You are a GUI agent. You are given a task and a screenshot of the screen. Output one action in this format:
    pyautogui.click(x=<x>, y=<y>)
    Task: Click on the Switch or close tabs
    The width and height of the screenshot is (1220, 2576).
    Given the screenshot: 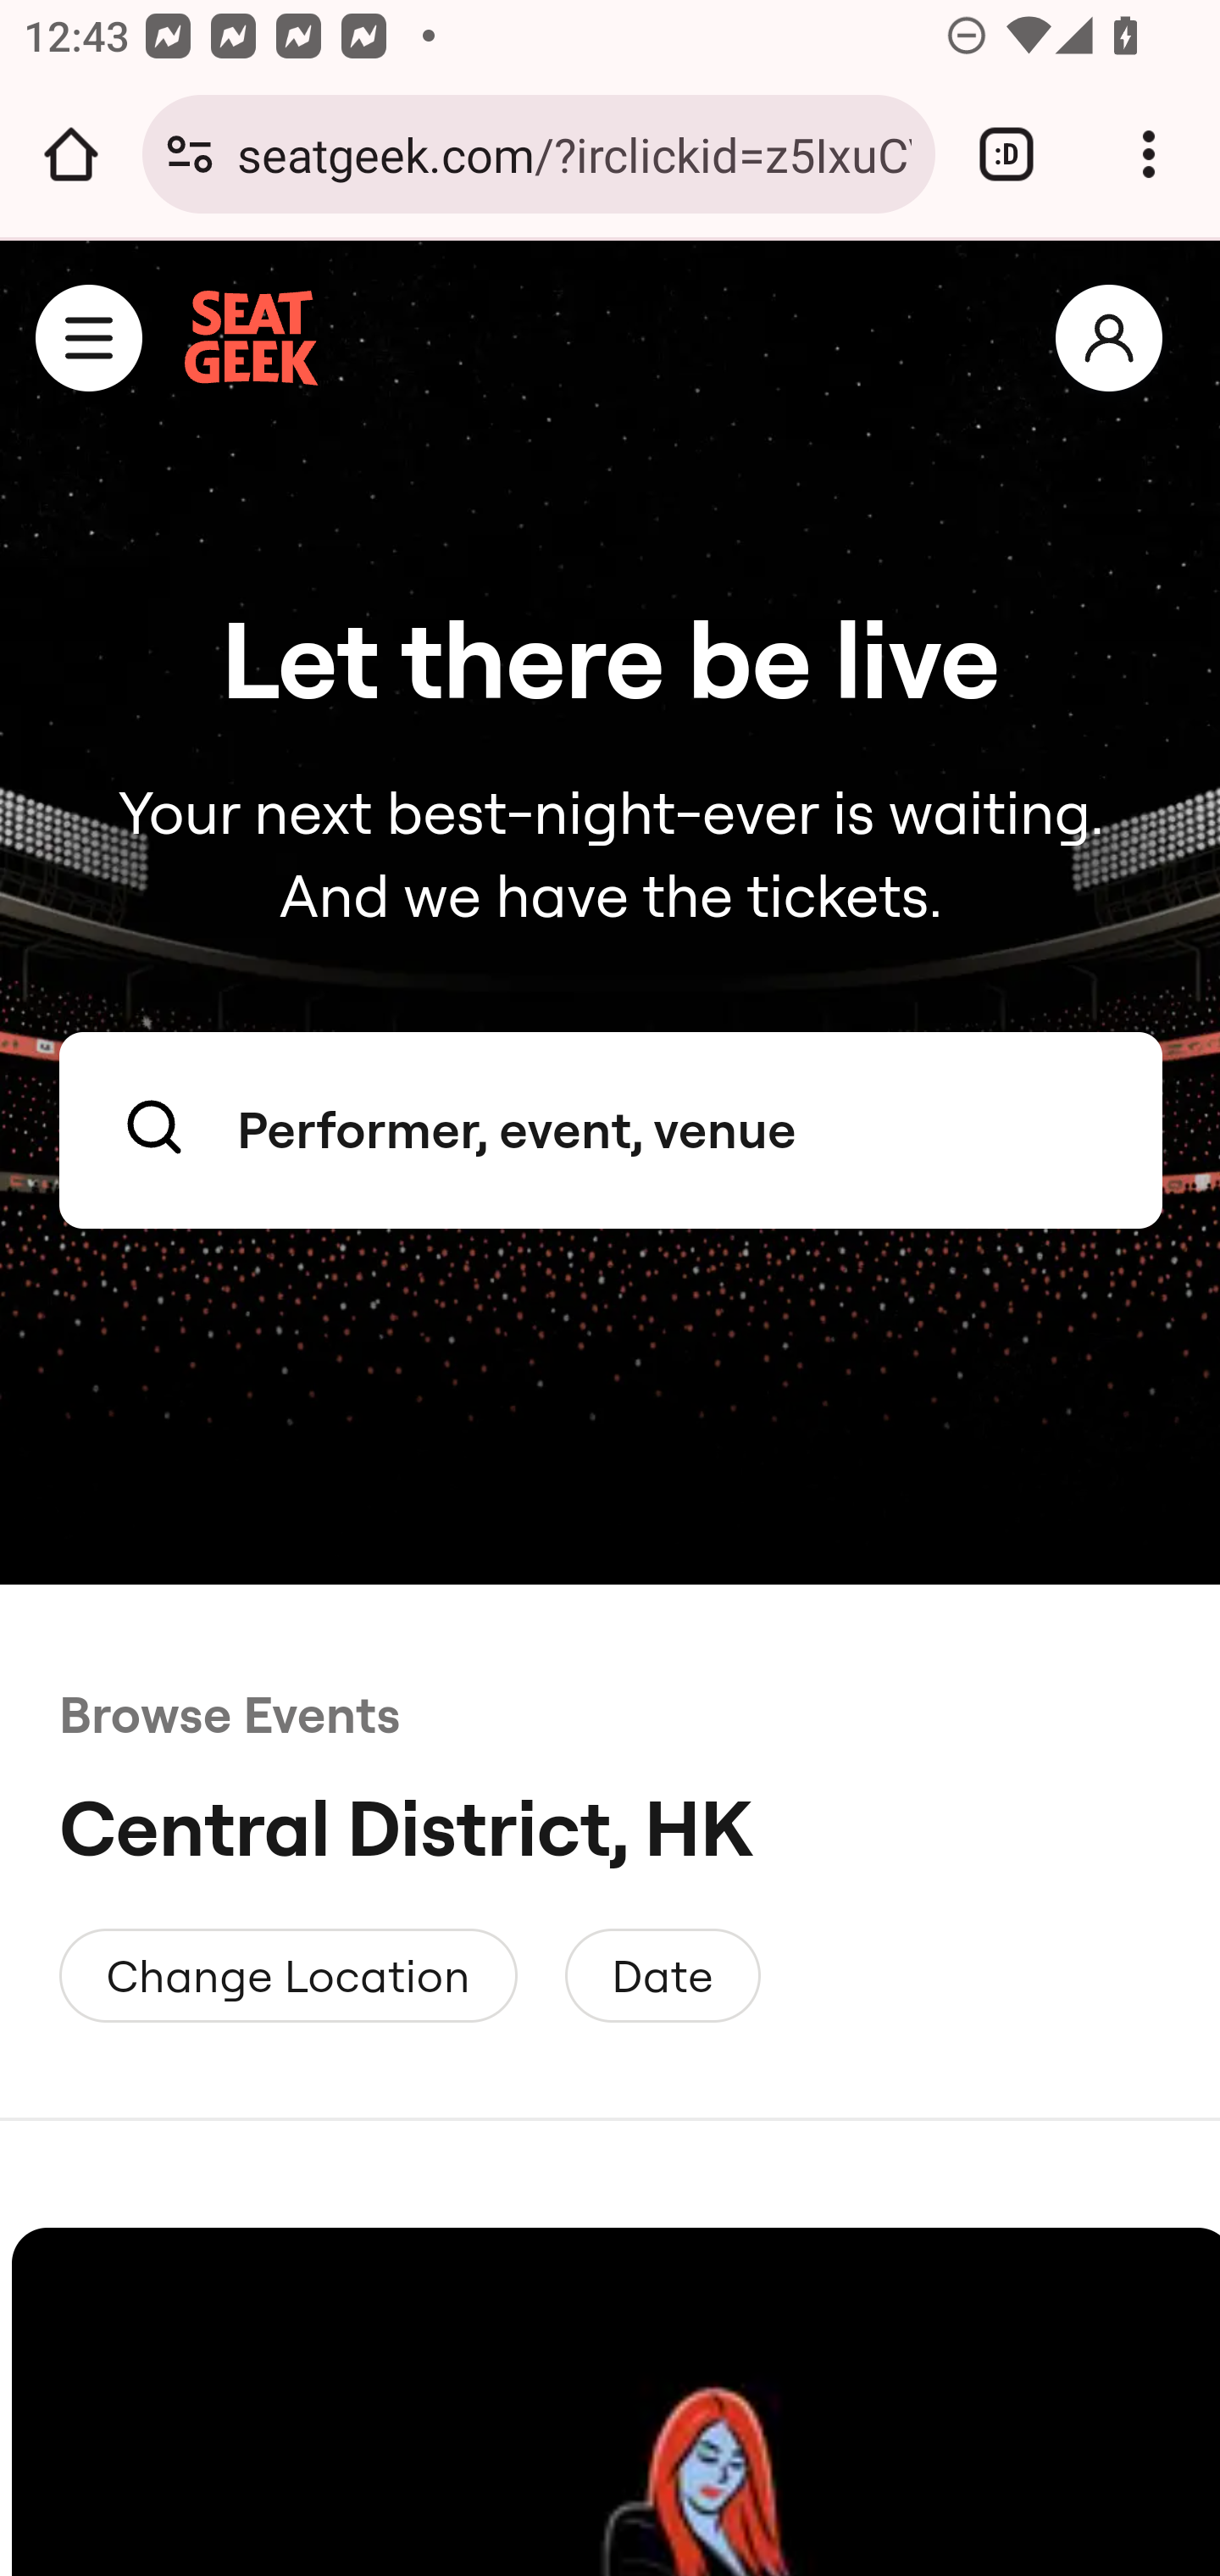 What is the action you would take?
    pyautogui.click(x=1006, y=154)
    